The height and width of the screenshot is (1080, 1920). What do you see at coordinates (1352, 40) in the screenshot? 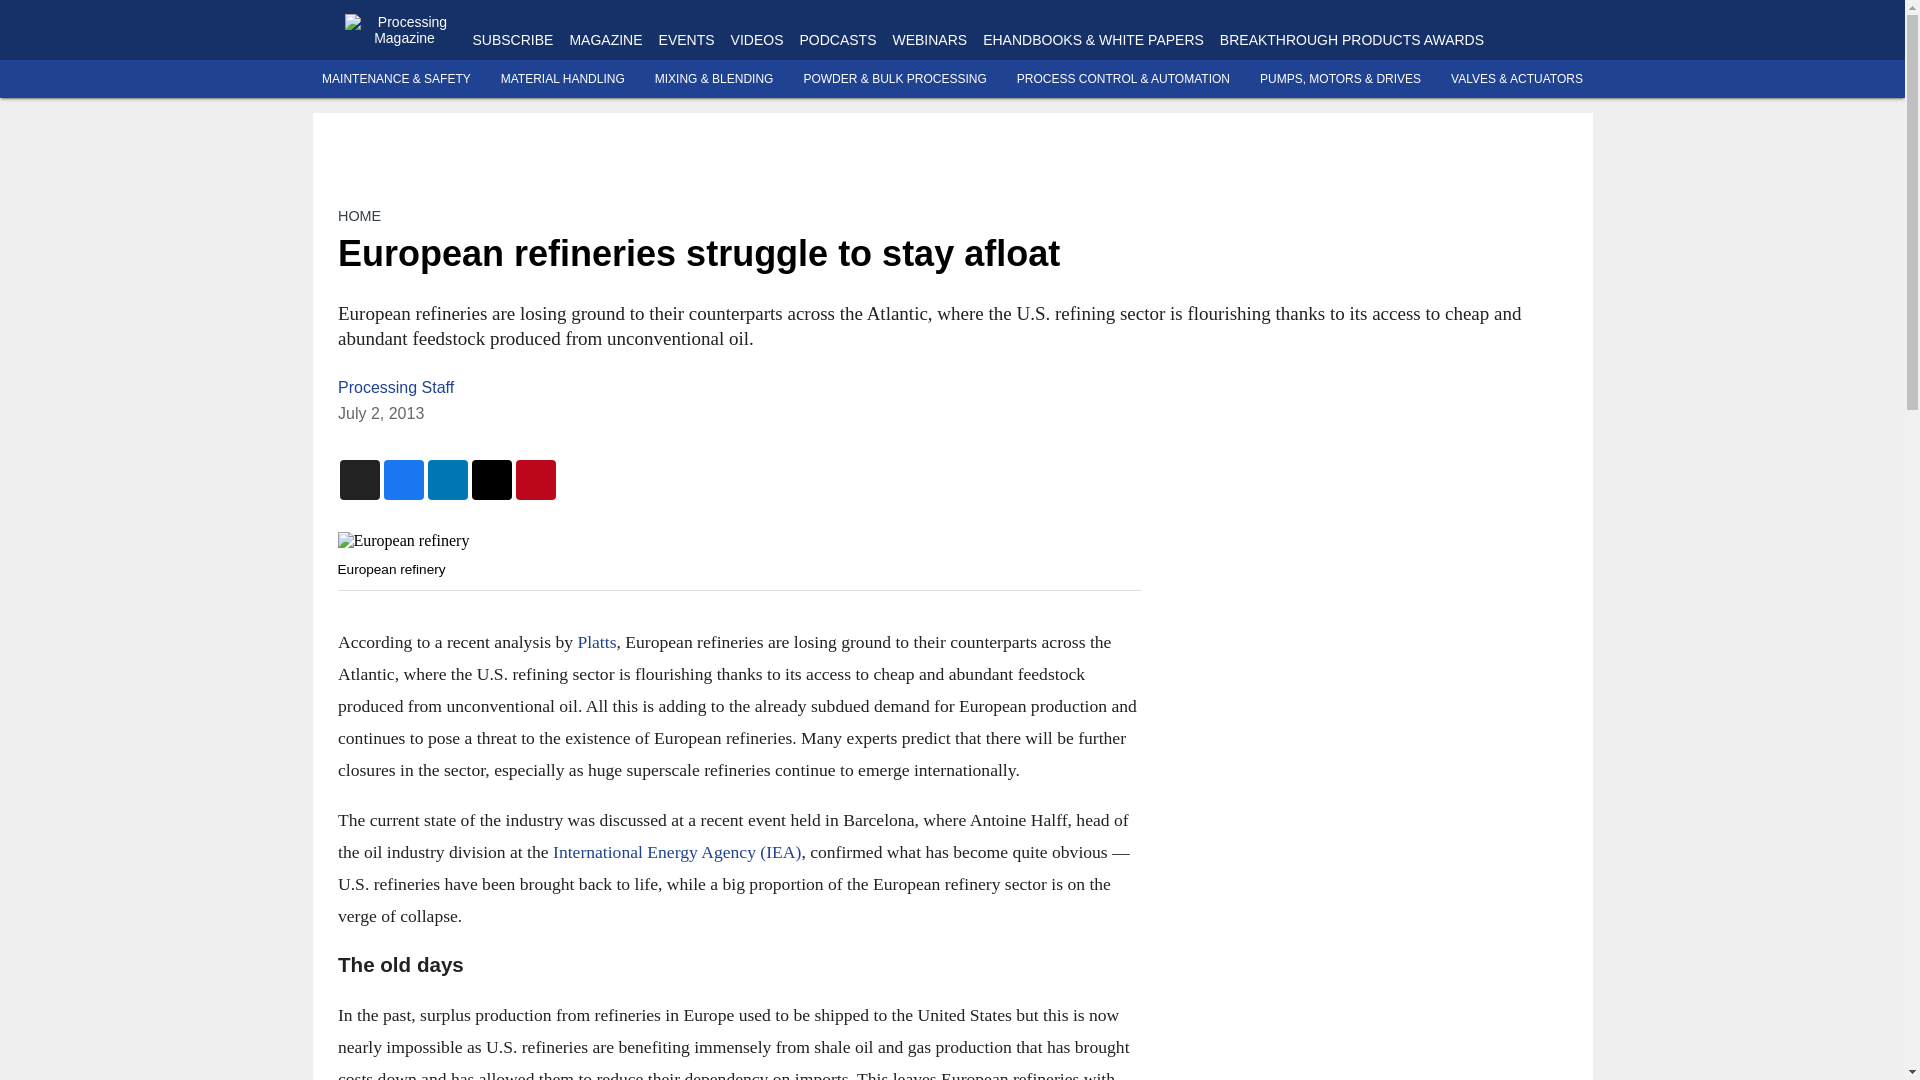
I see `BREAKTHROUGH PRODUCTS AWARDS` at bounding box center [1352, 40].